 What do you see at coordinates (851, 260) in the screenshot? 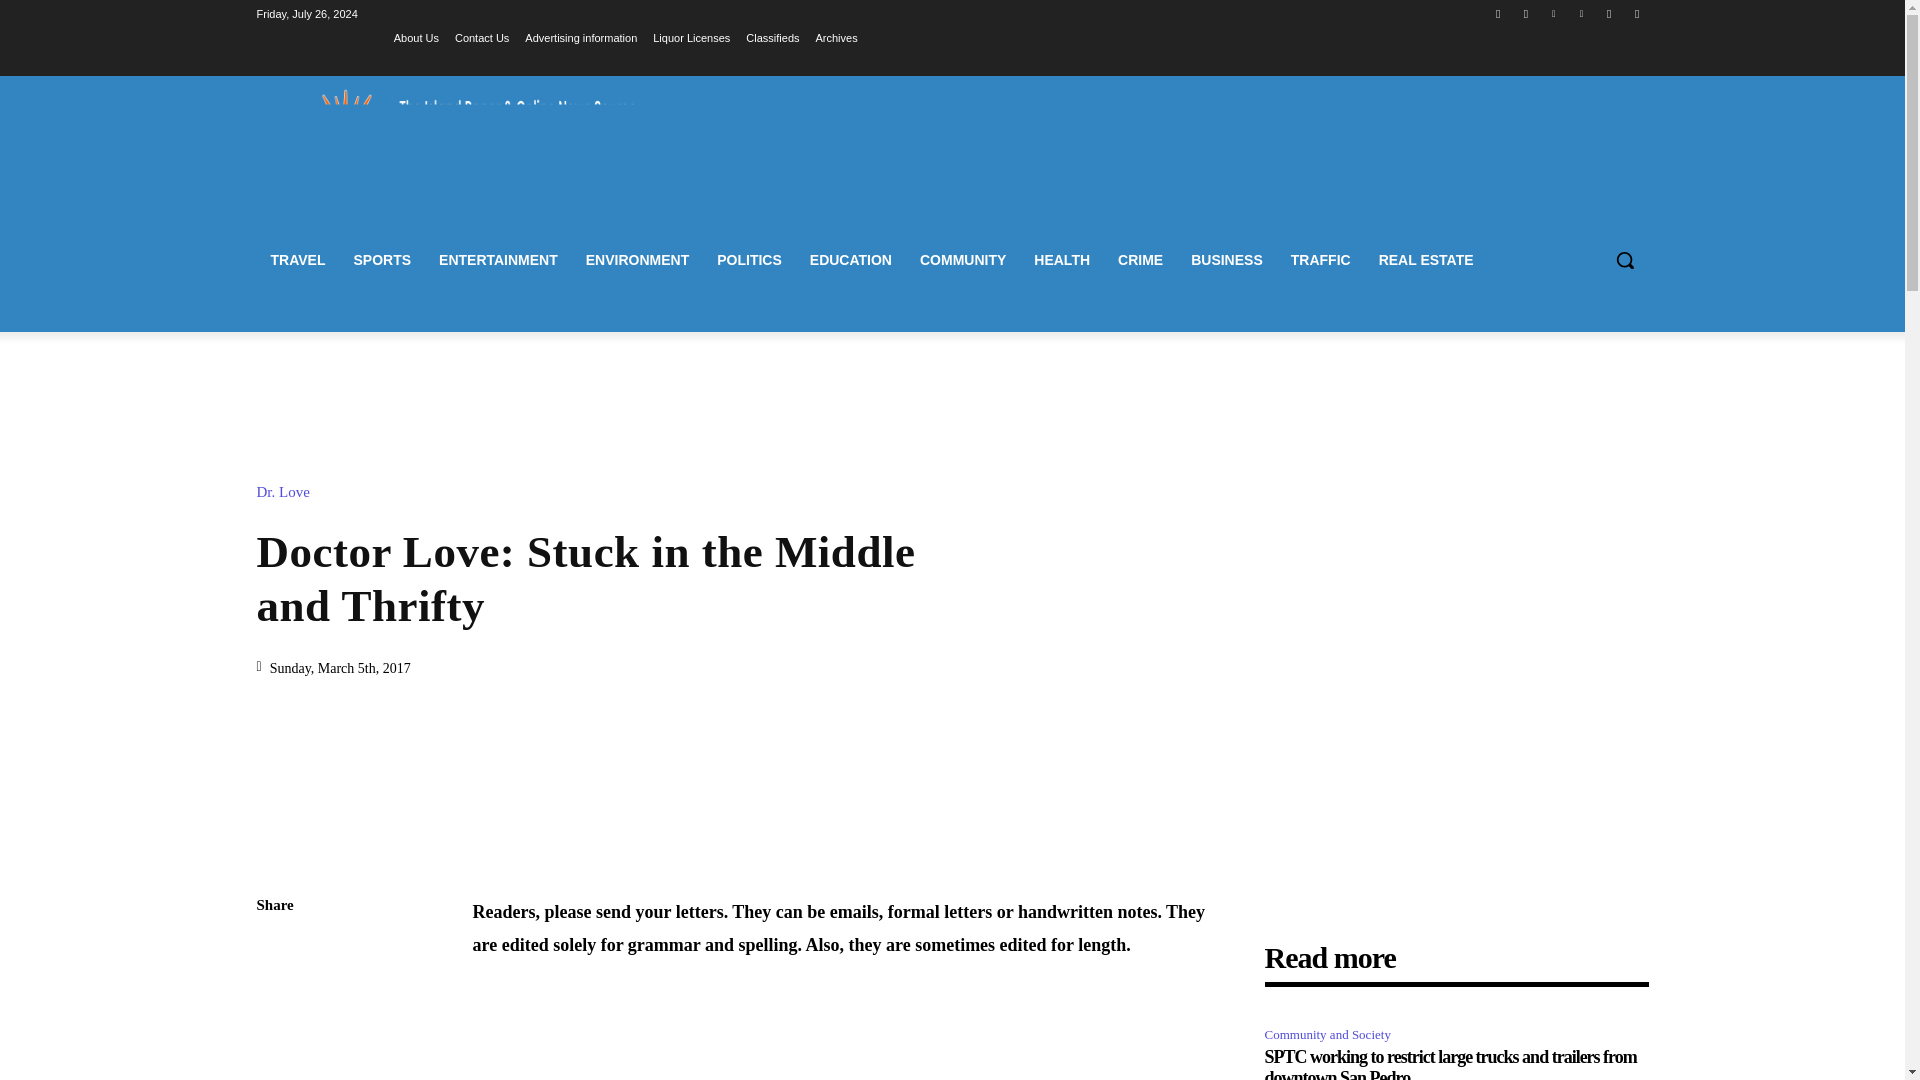
I see `EDUCATION` at bounding box center [851, 260].